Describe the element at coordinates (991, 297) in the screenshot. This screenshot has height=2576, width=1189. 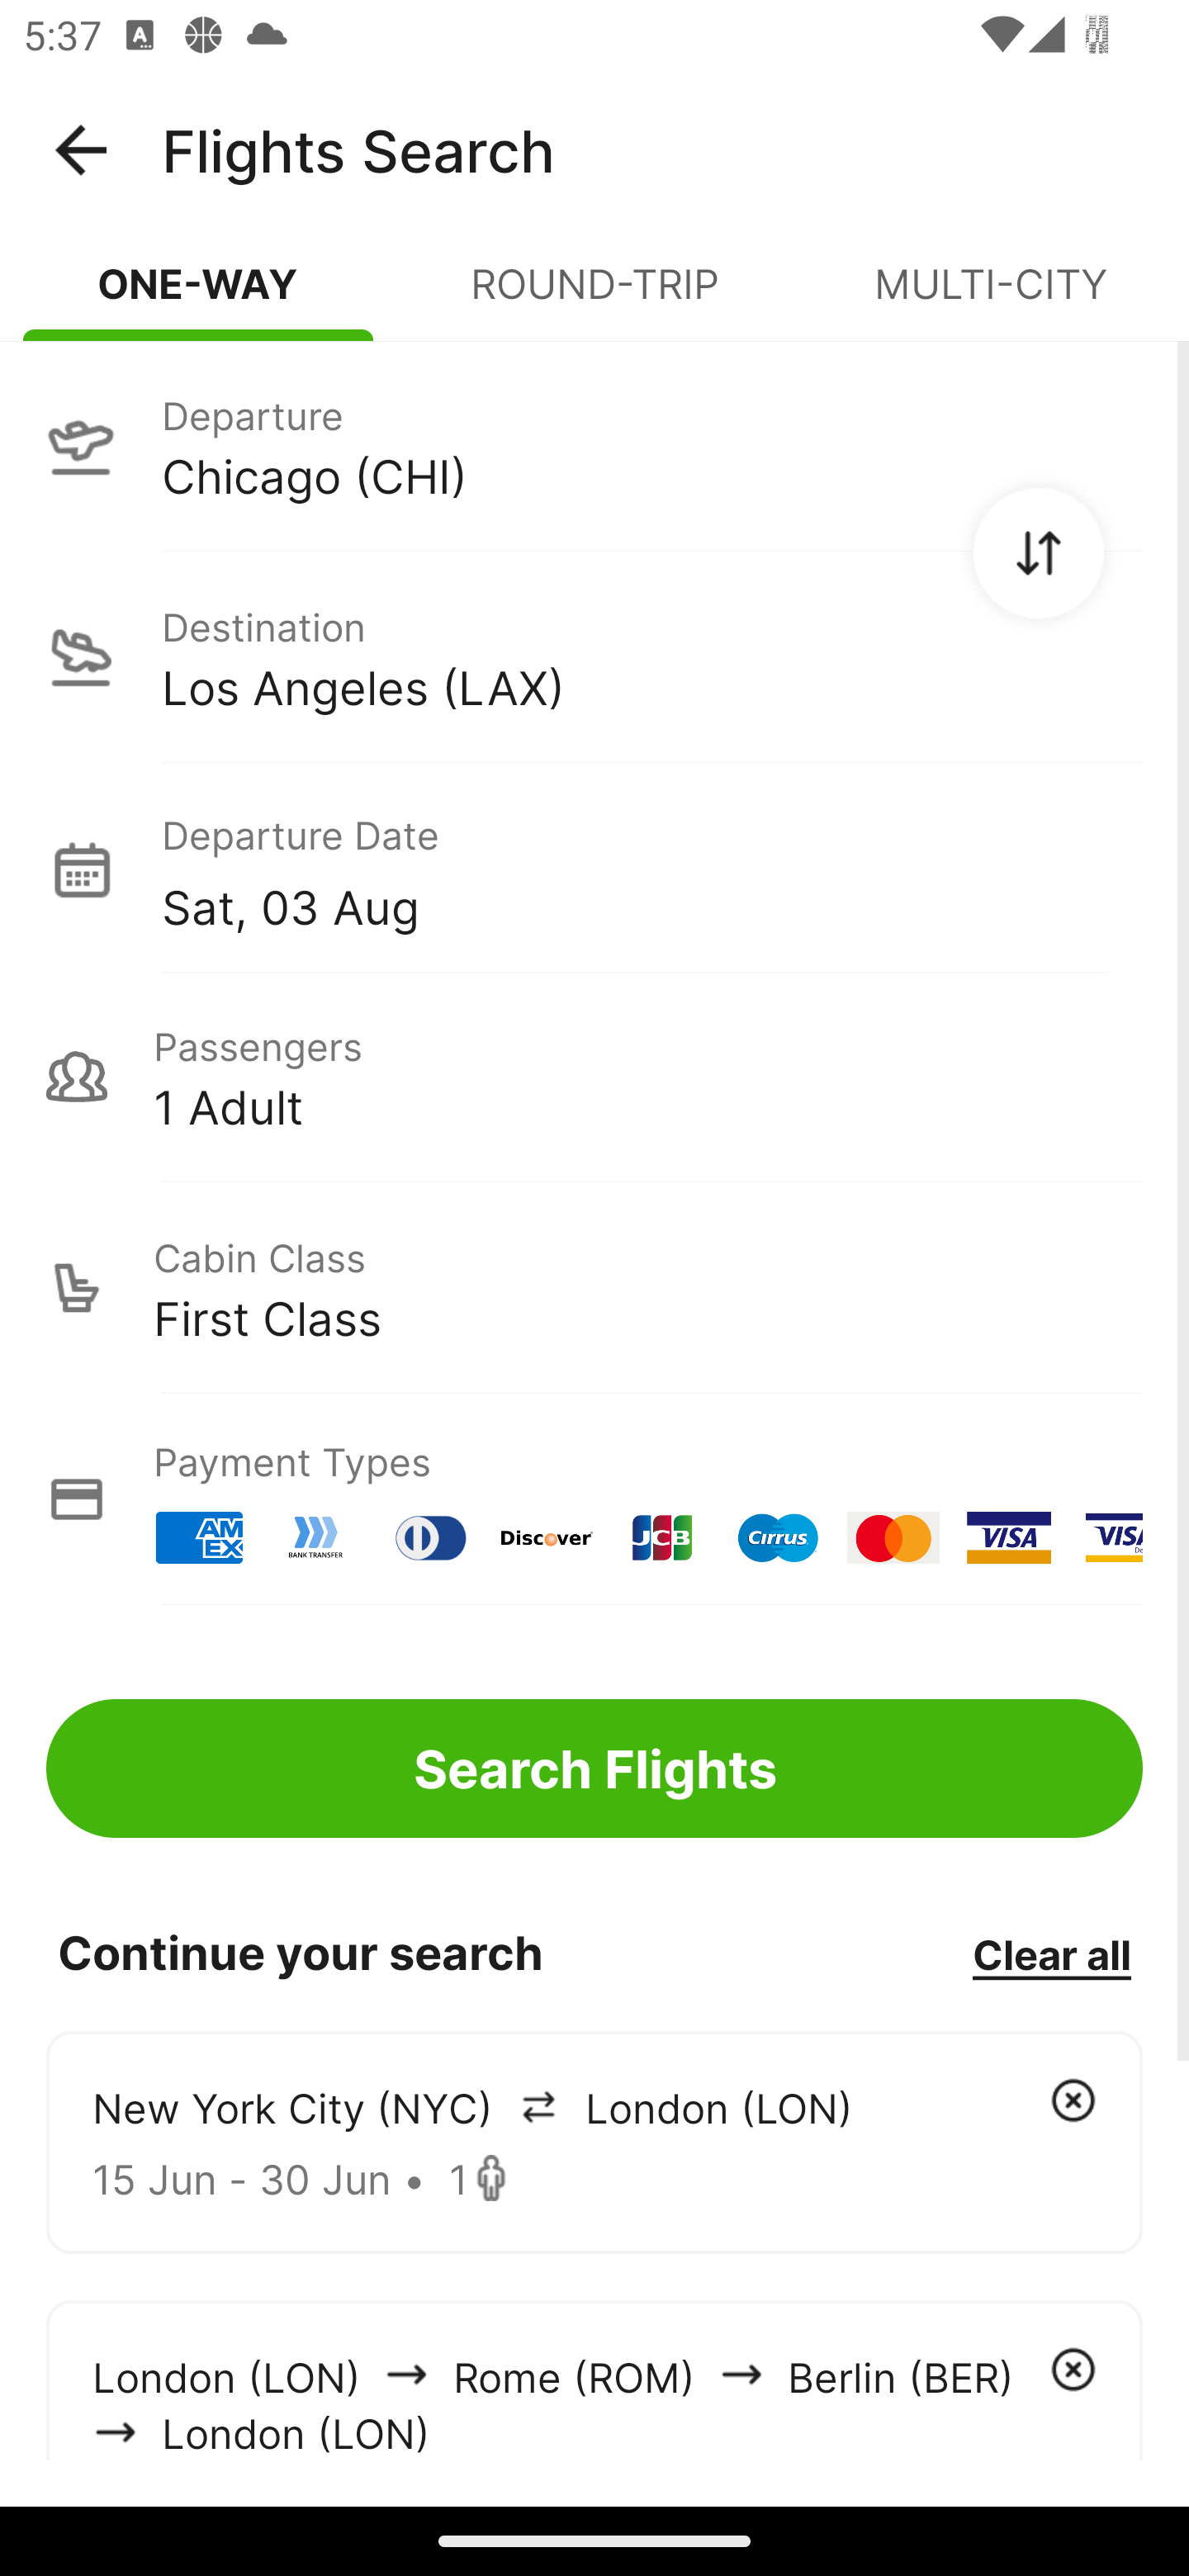
I see `MULTI-CITY` at that location.